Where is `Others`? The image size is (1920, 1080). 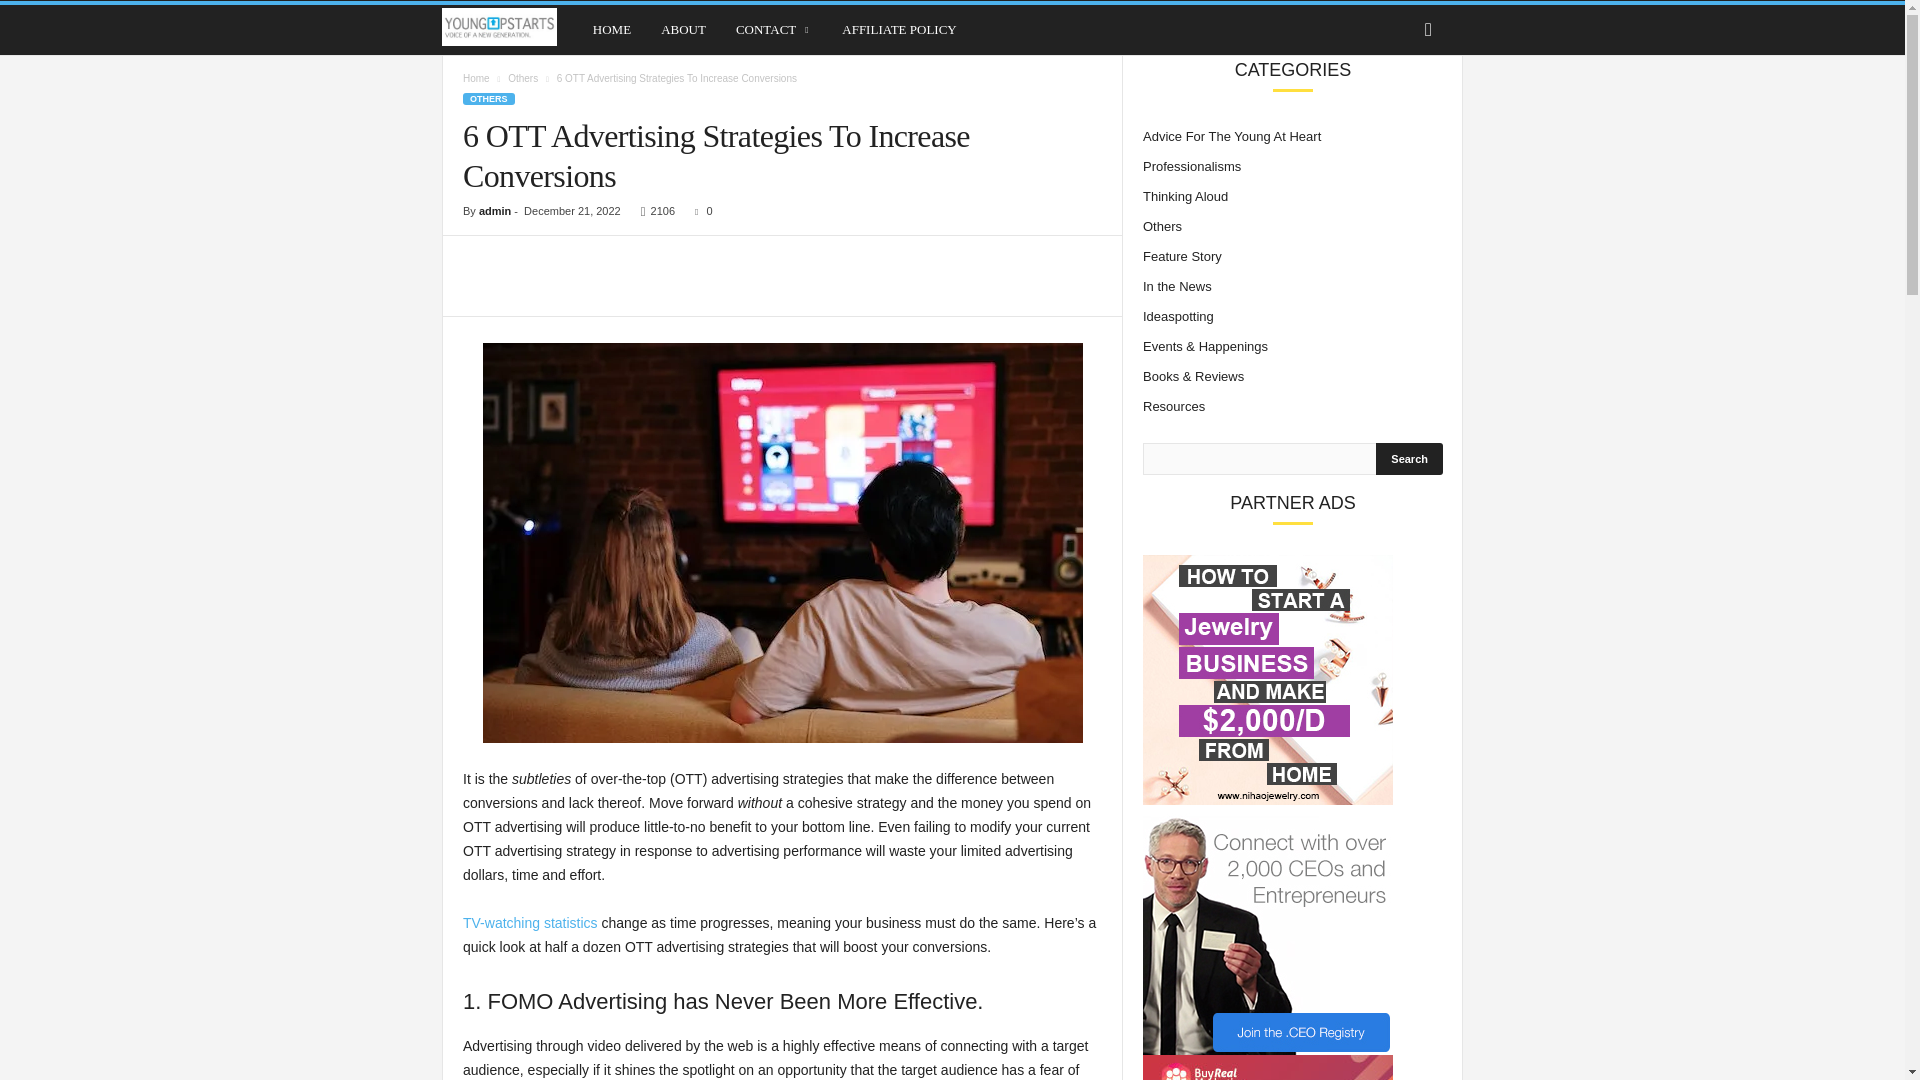 Others is located at coordinates (522, 78).